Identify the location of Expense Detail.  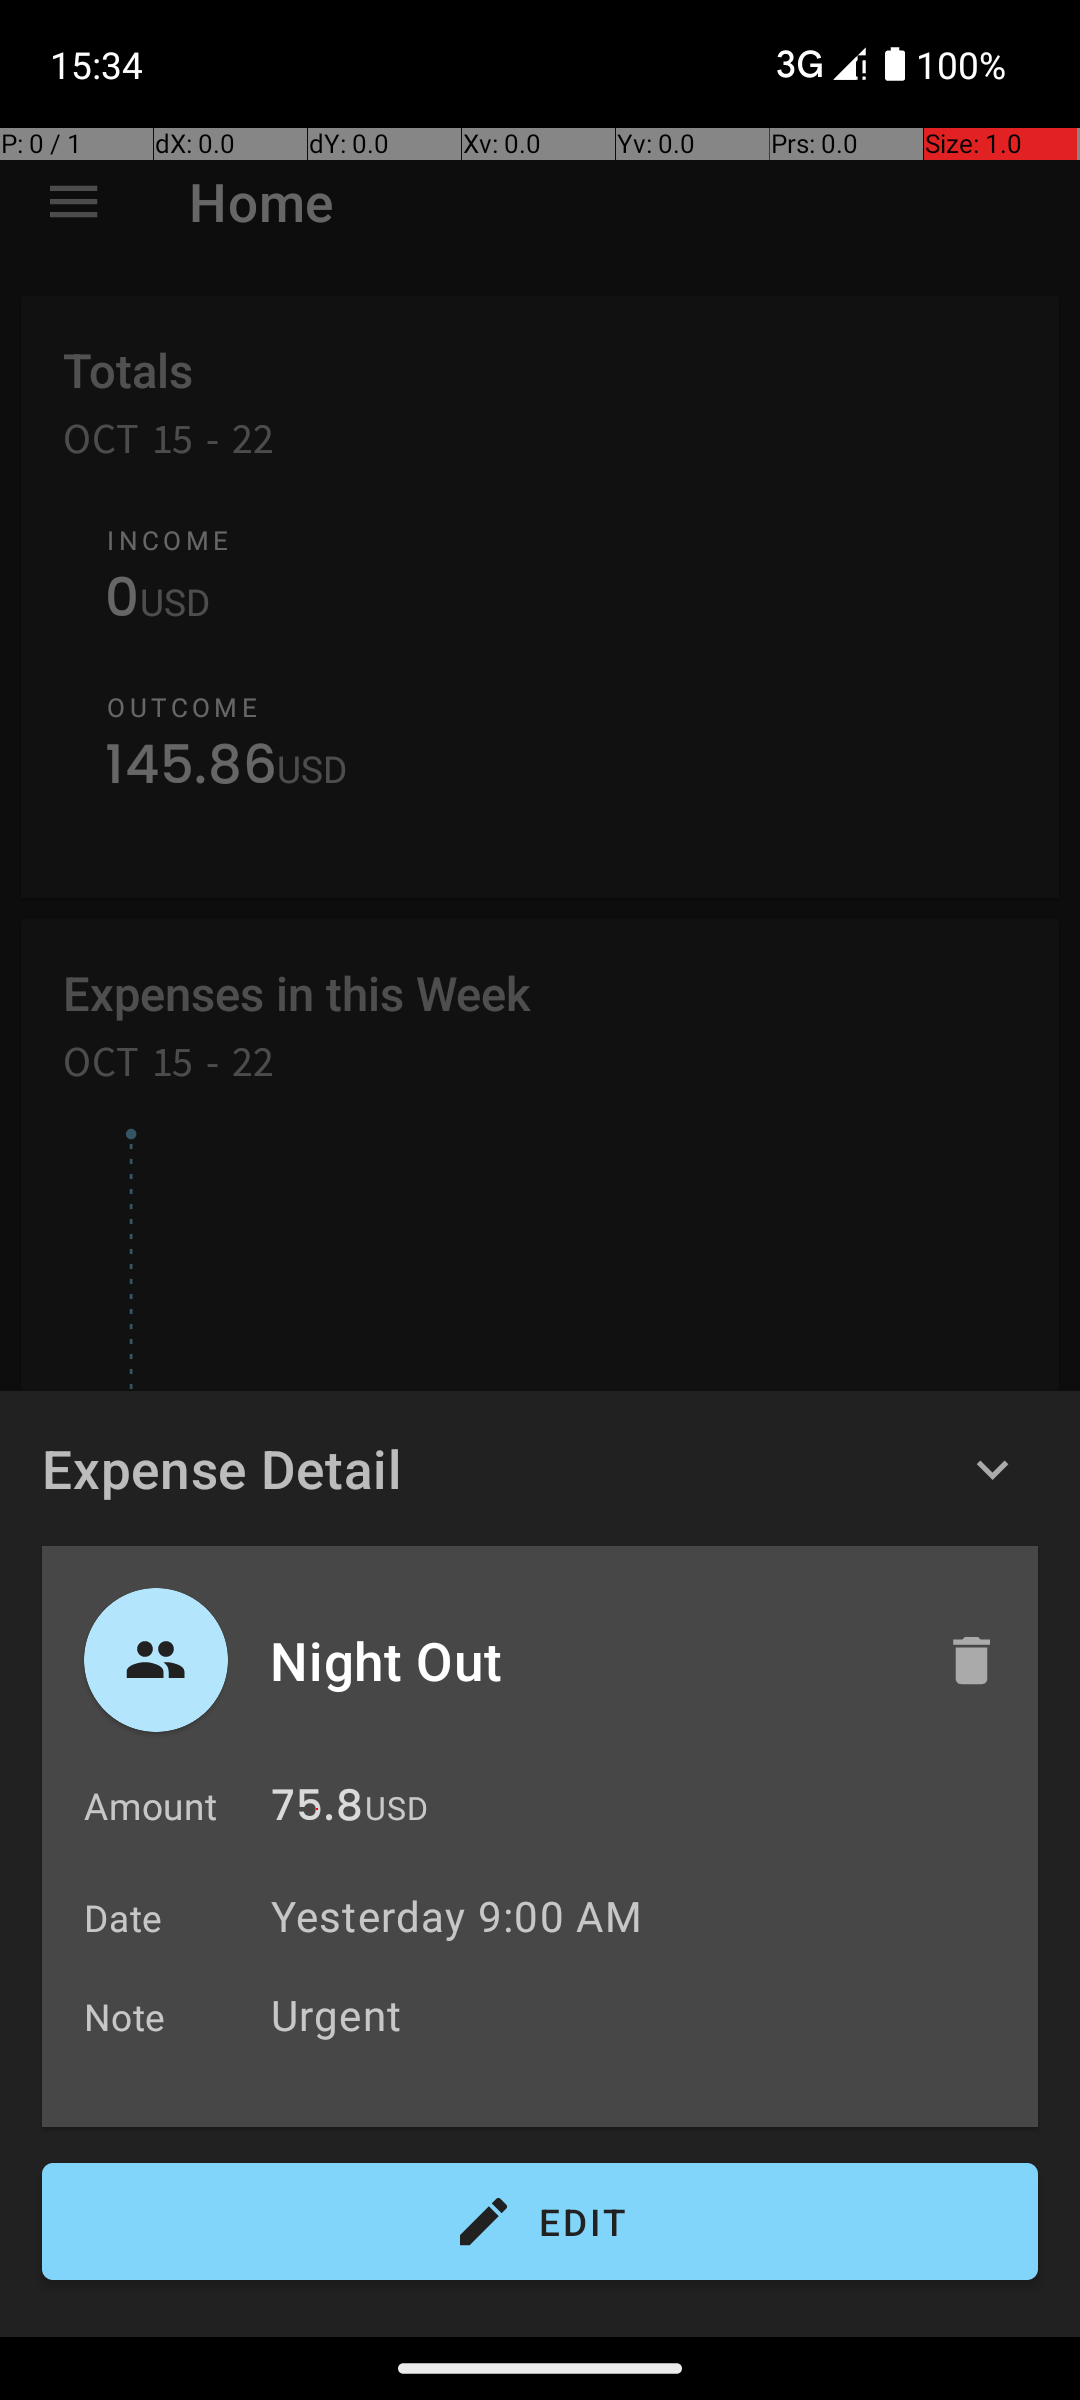
(222, 1468).